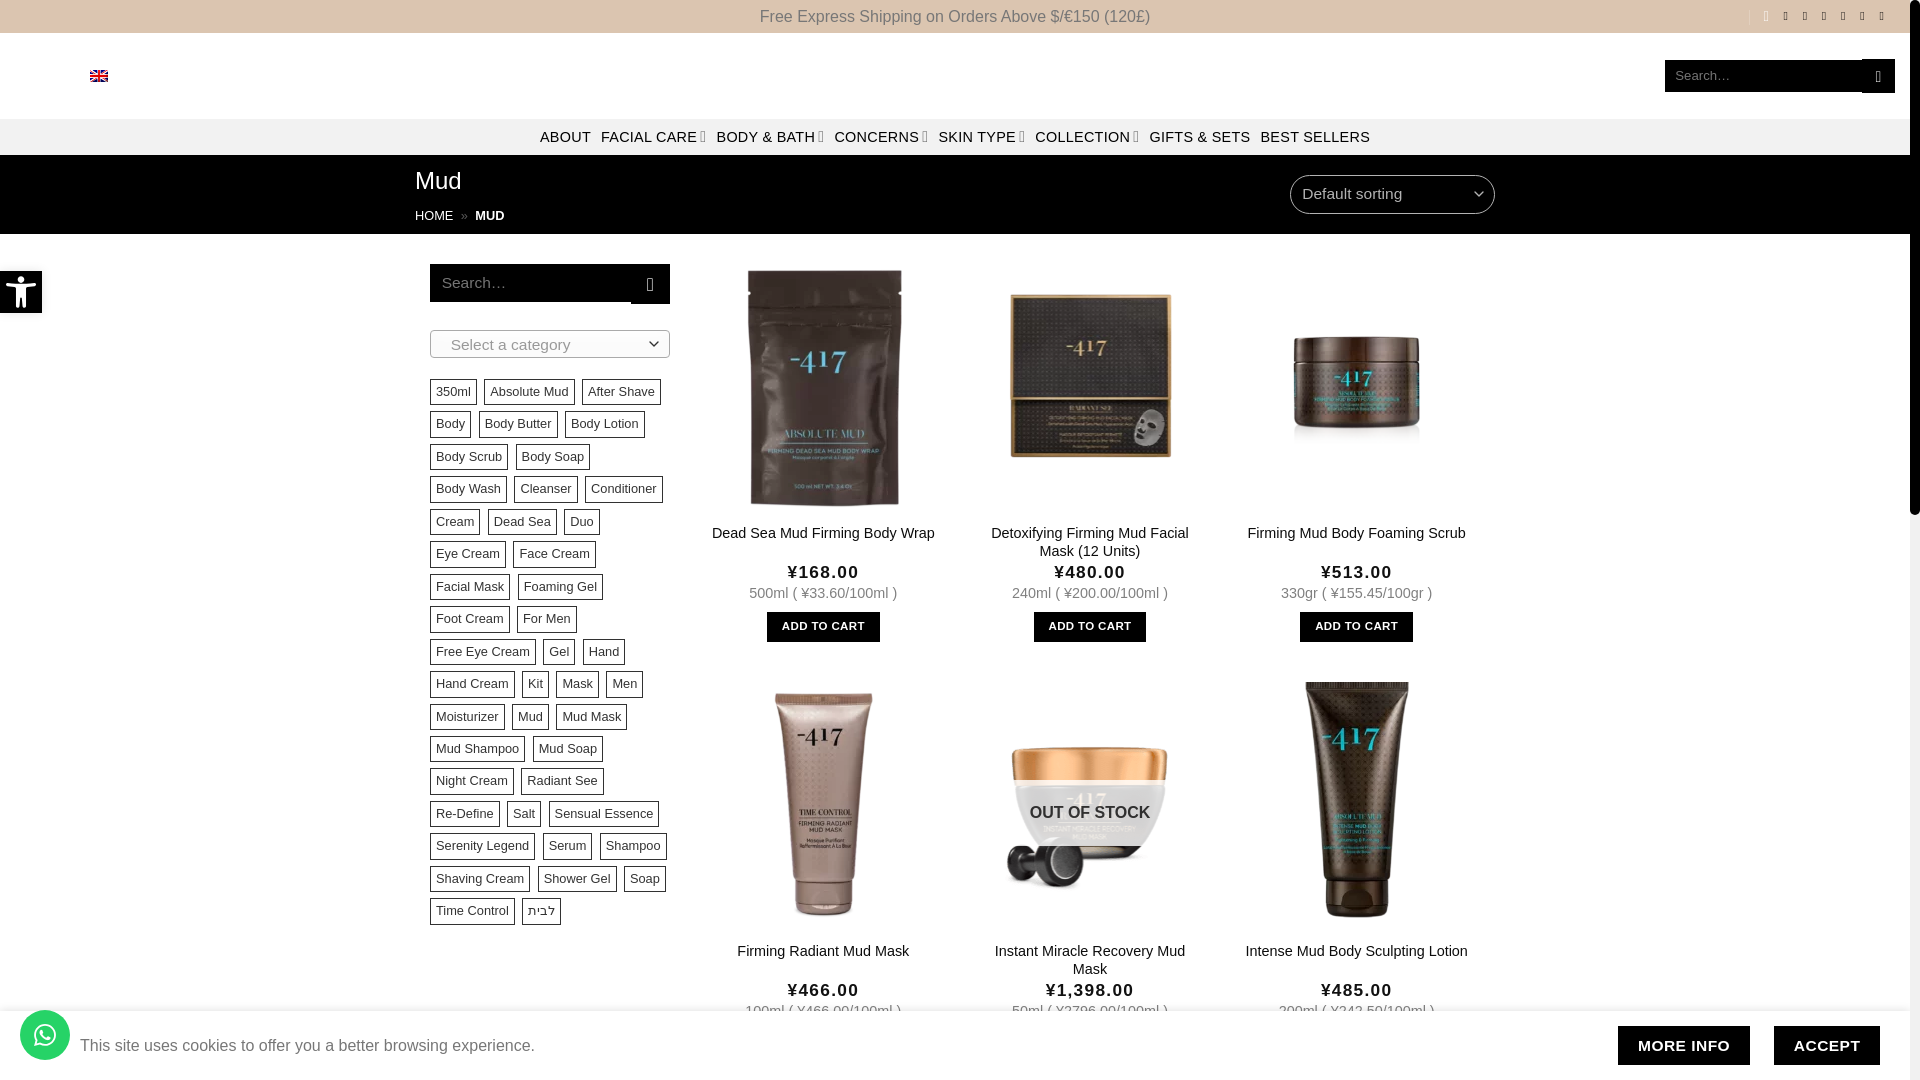 Image resolution: width=1920 pixels, height=1080 pixels. What do you see at coordinates (21, 292) in the screenshot?
I see `Accessibility Tools` at bounding box center [21, 292].